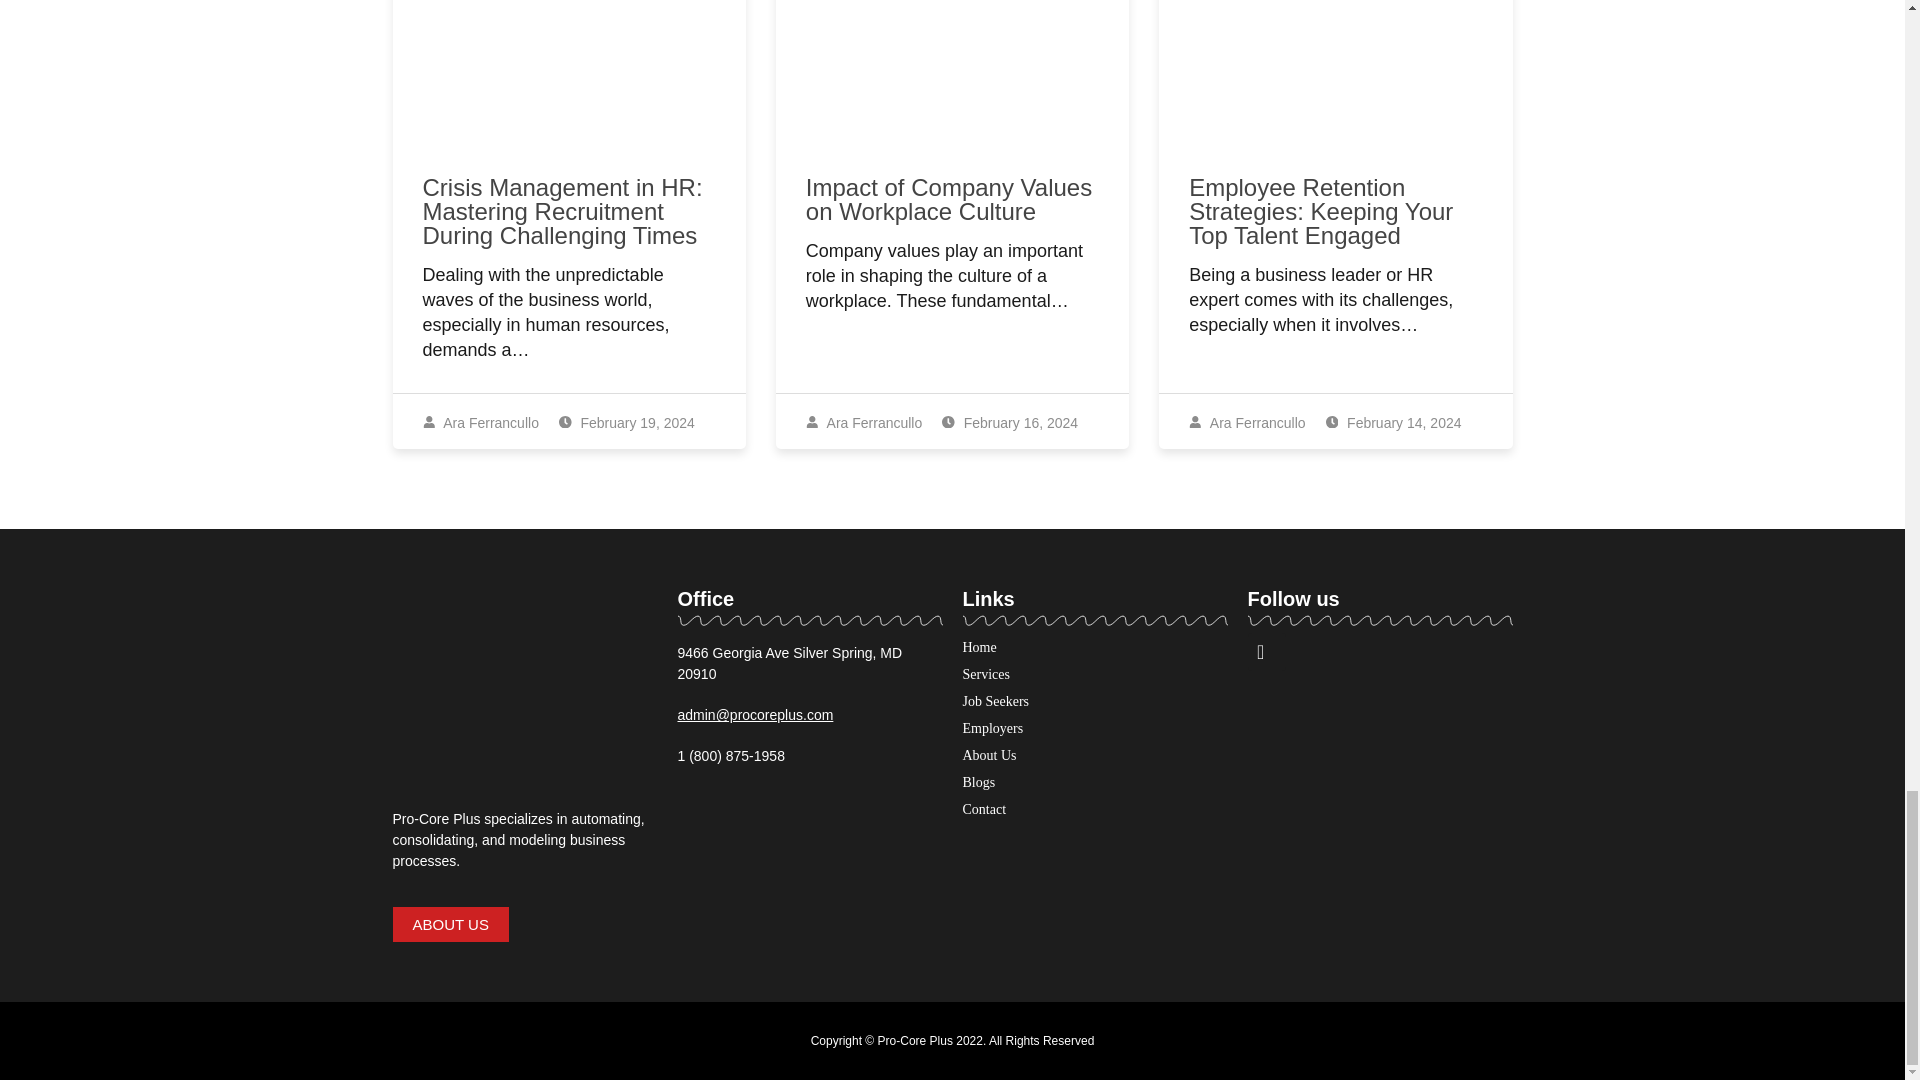 Image resolution: width=1920 pixels, height=1080 pixels. I want to click on Impact of Company Values on Workplace Culture, so click(949, 198).